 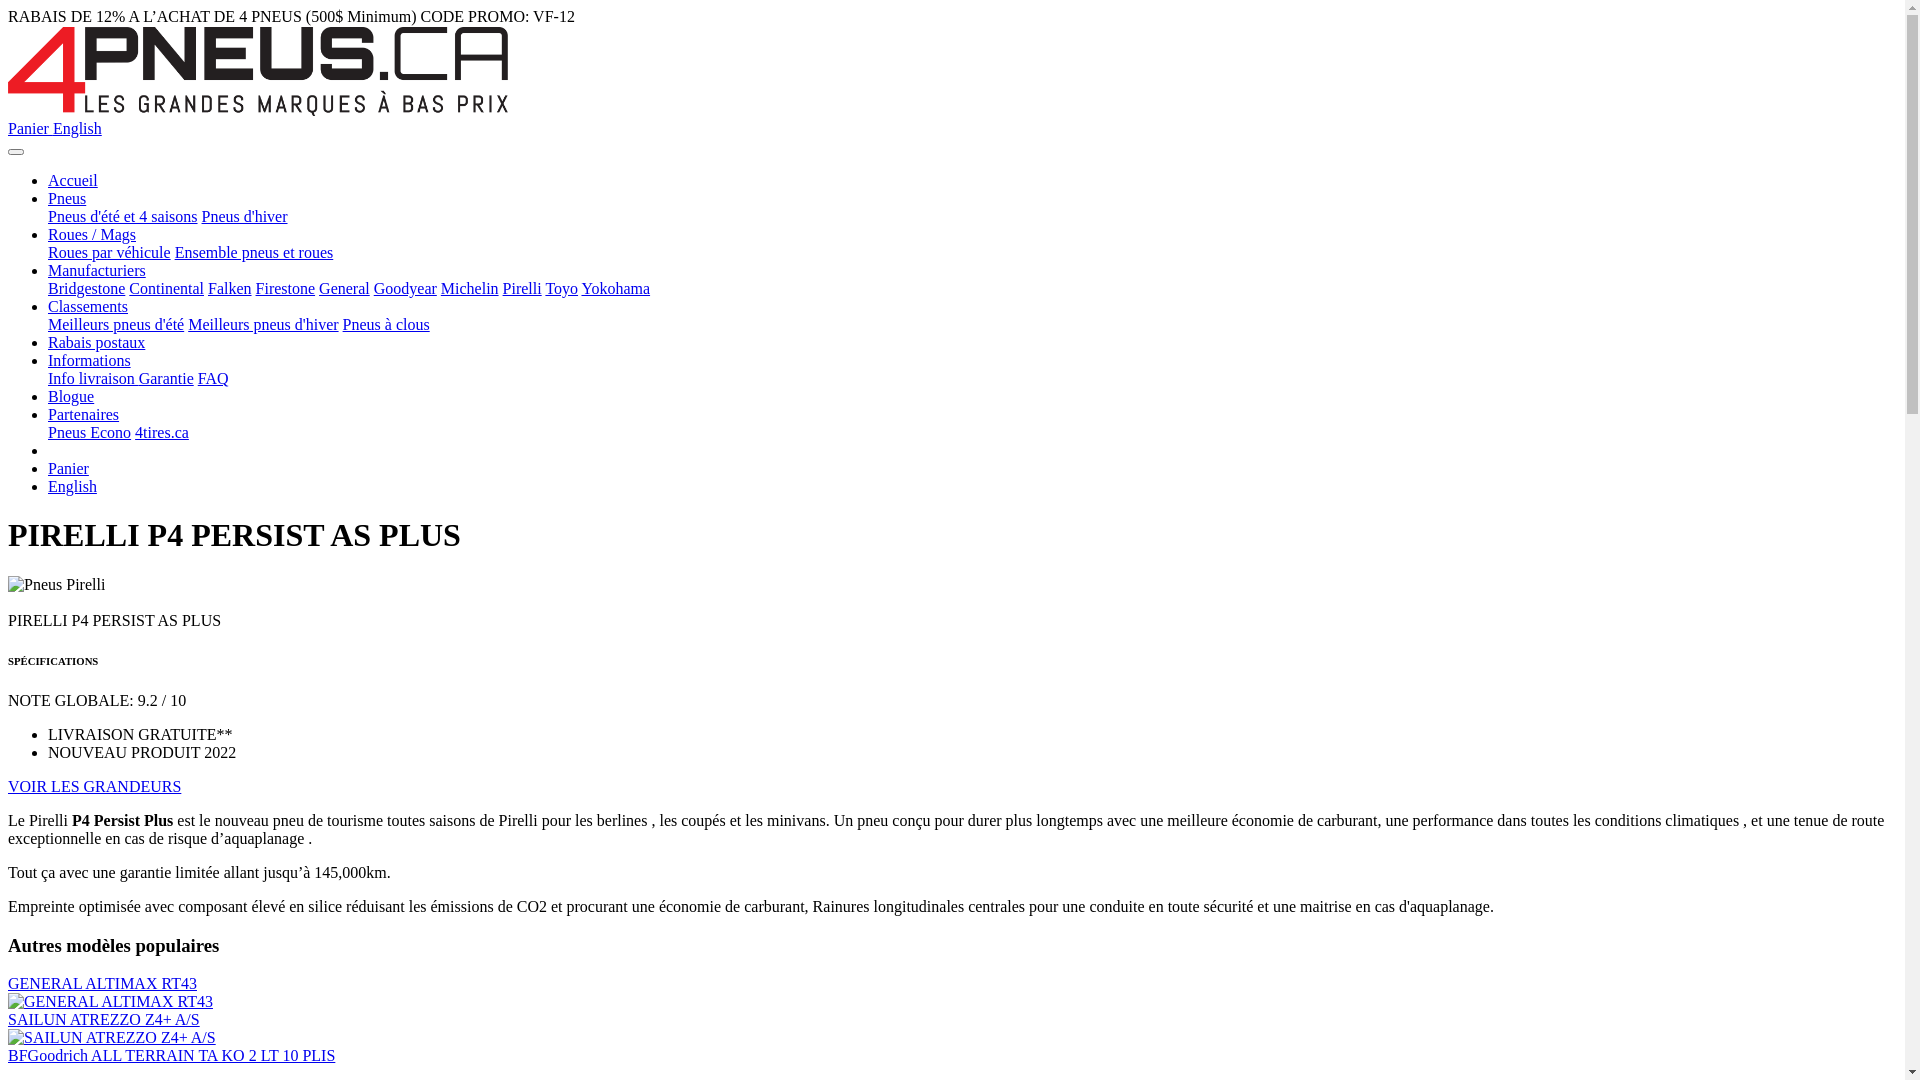 I want to click on 4tires.ca, so click(x=162, y=432).